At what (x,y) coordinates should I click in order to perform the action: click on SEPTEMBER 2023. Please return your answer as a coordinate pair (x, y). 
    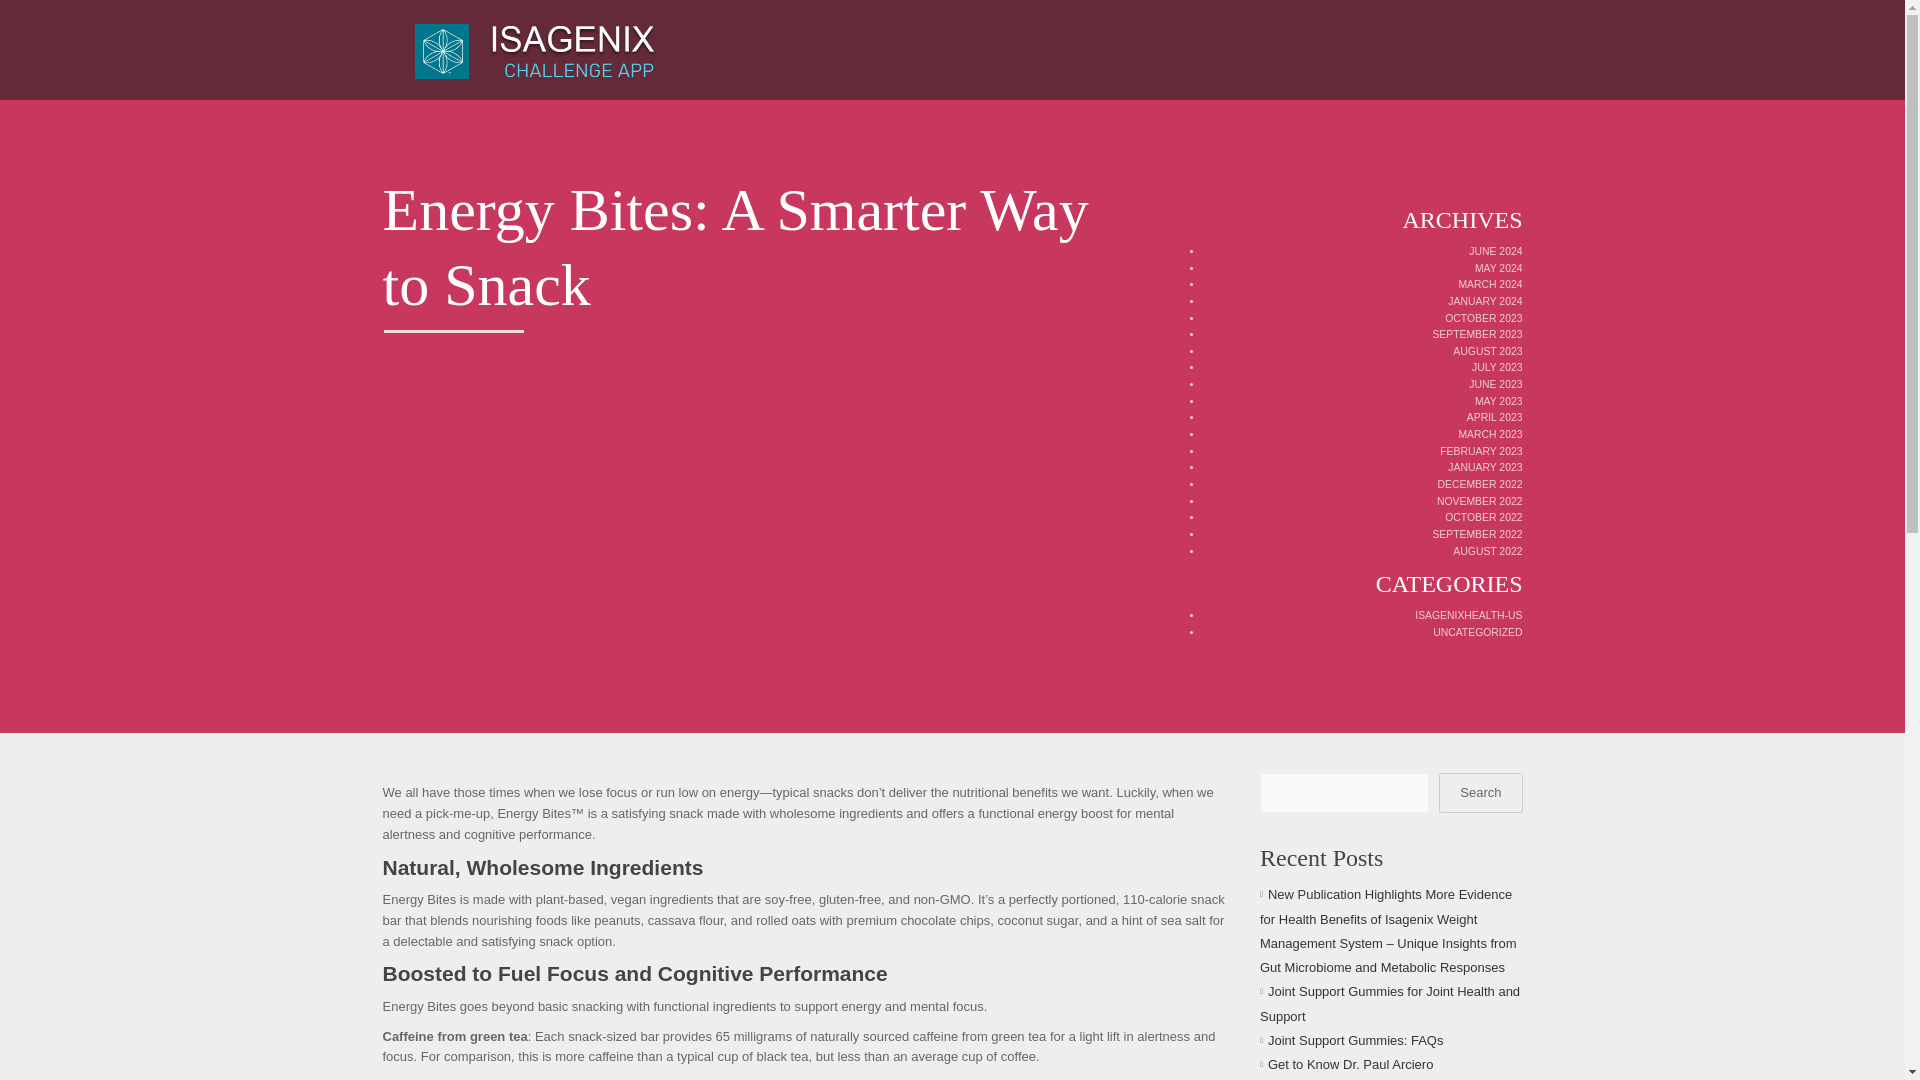
    Looking at the image, I should click on (1477, 334).